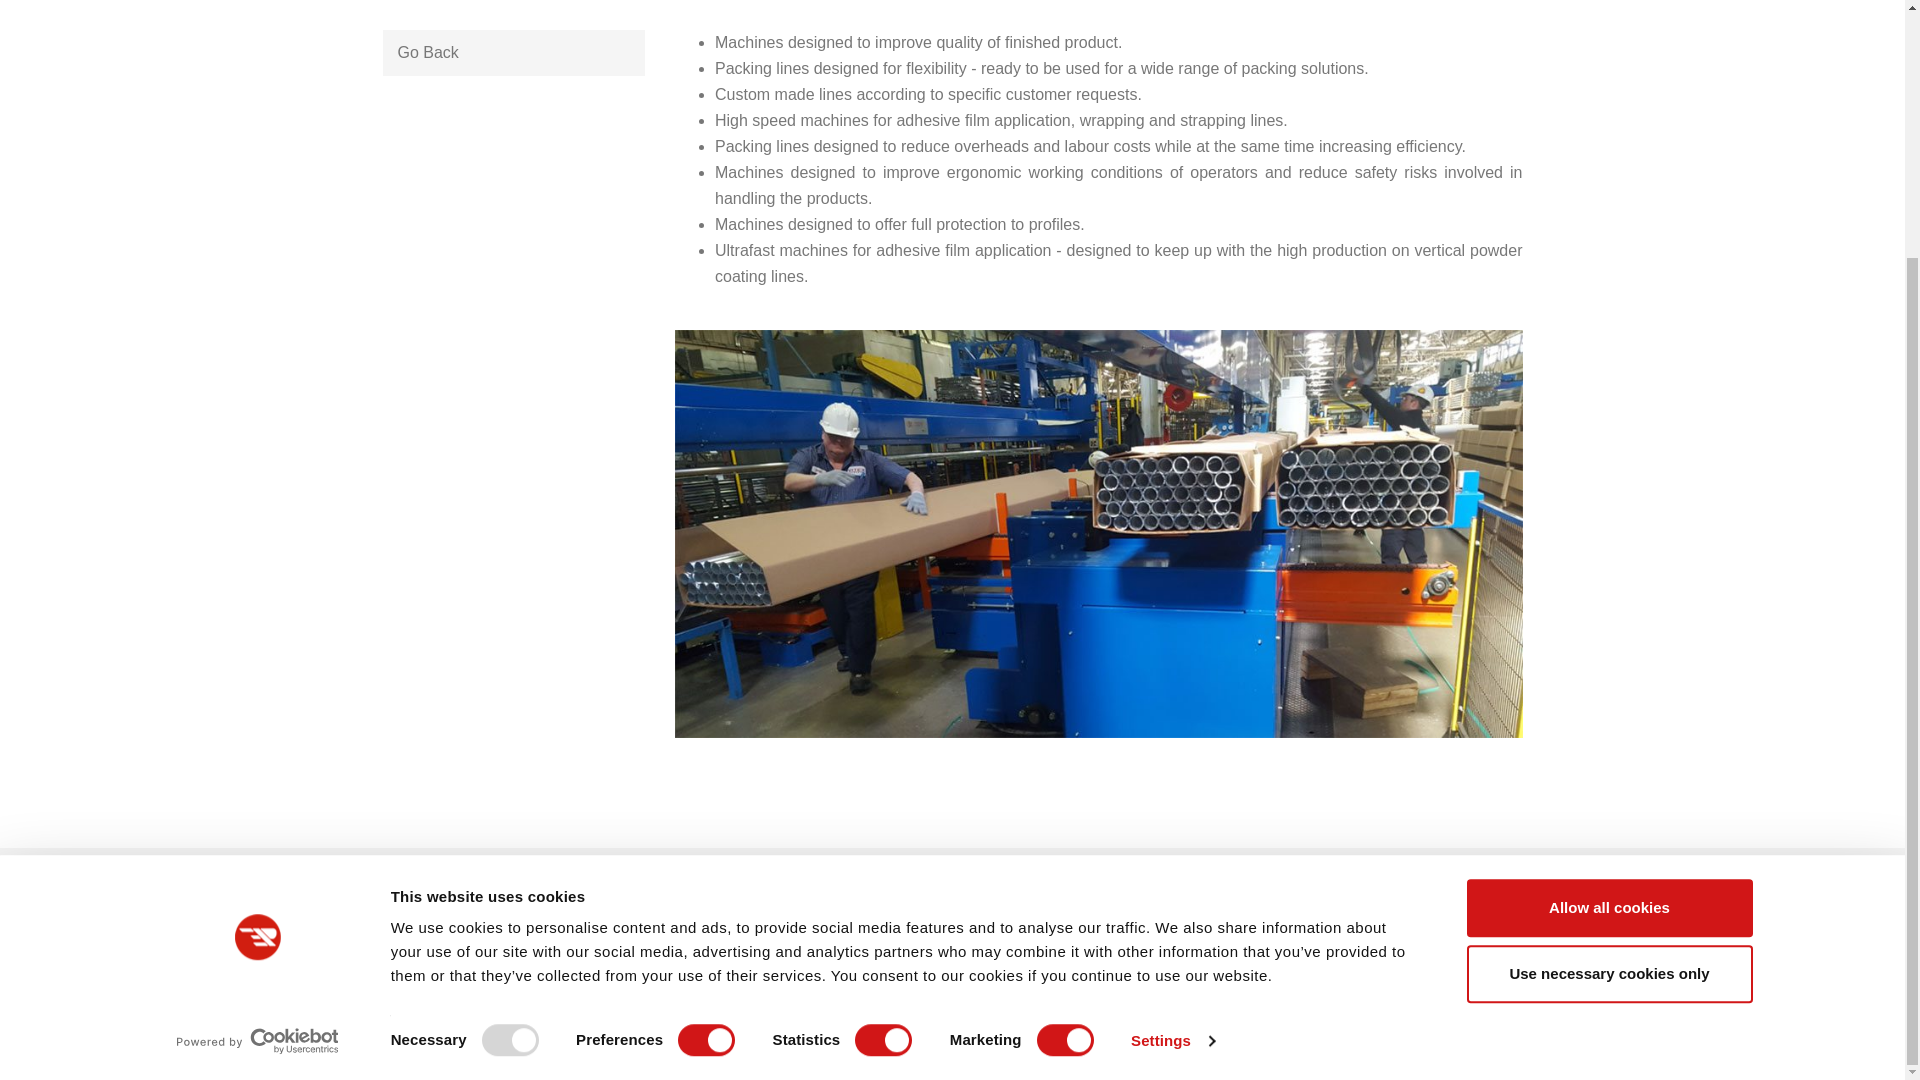 The height and width of the screenshot is (1080, 1920). I want to click on Use necessary cookies only, so click(1608, 648).